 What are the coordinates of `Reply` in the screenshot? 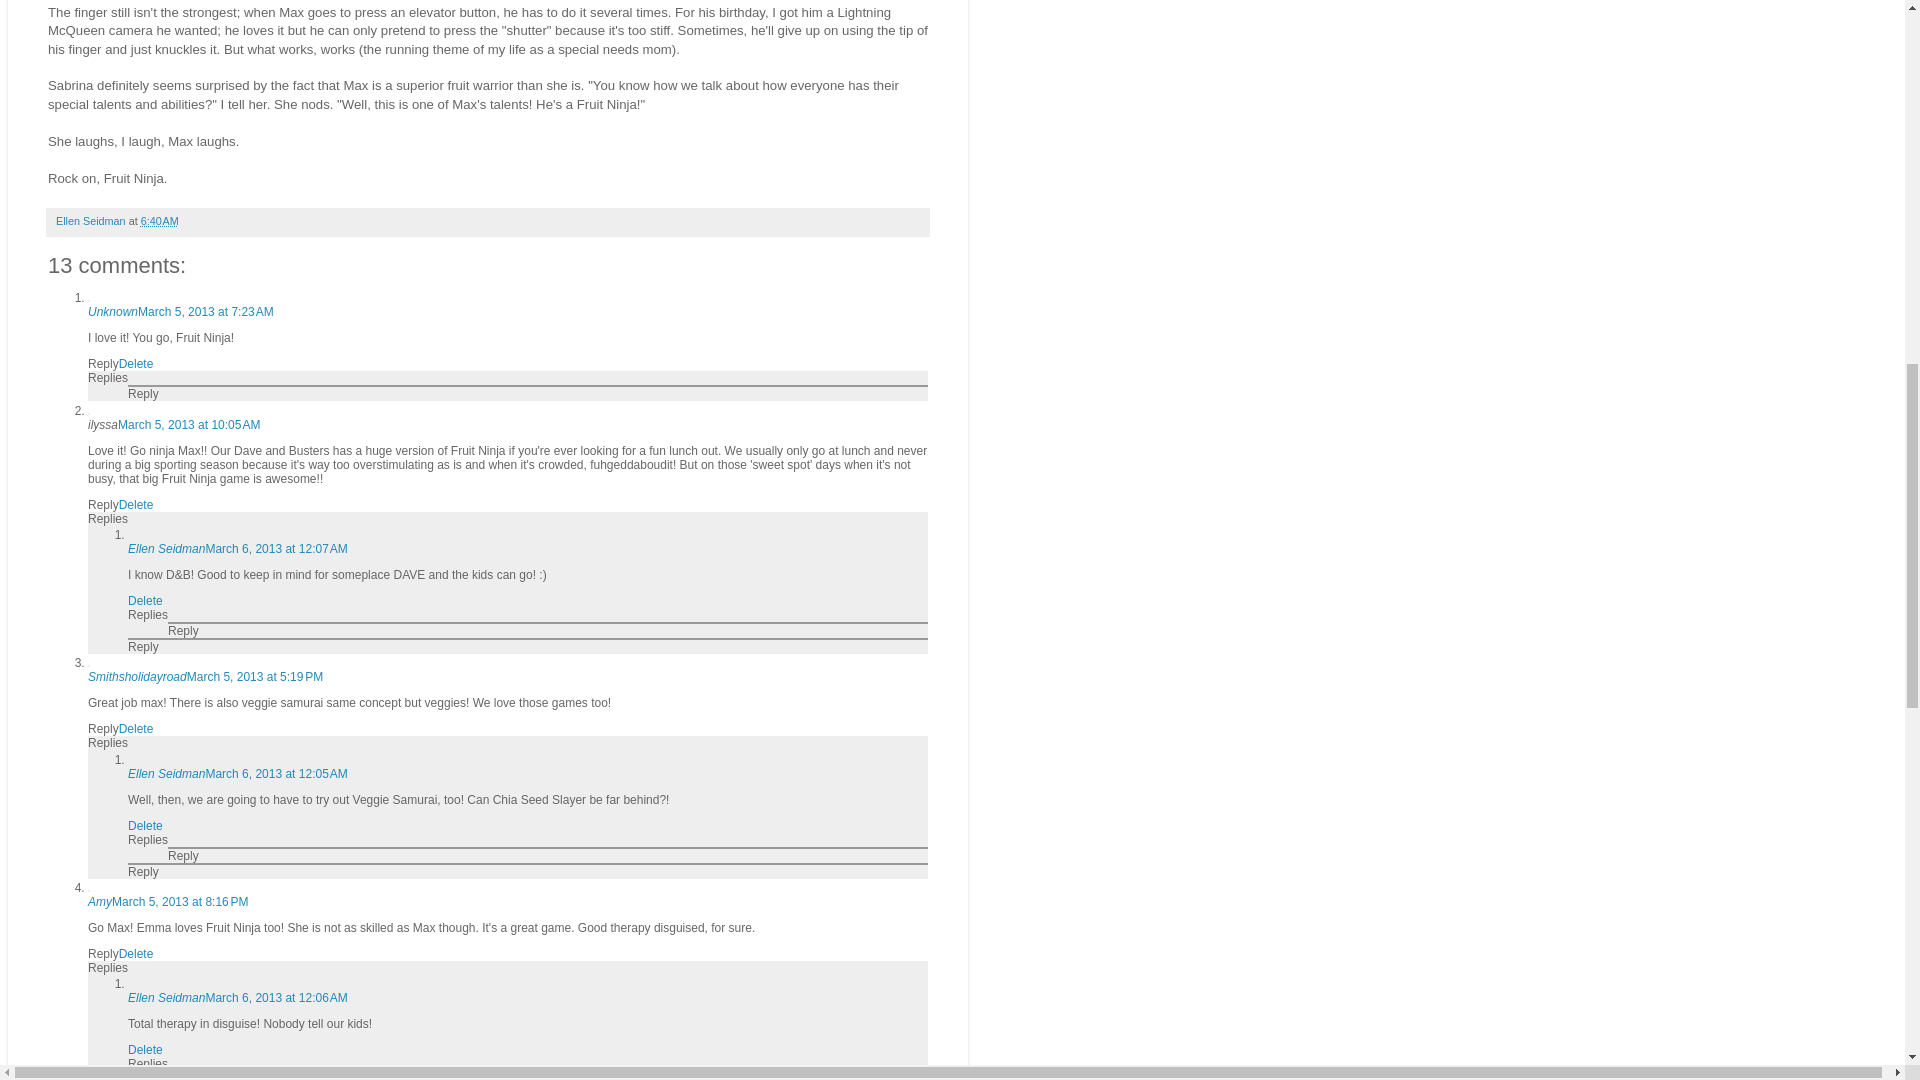 It's located at (104, 954).